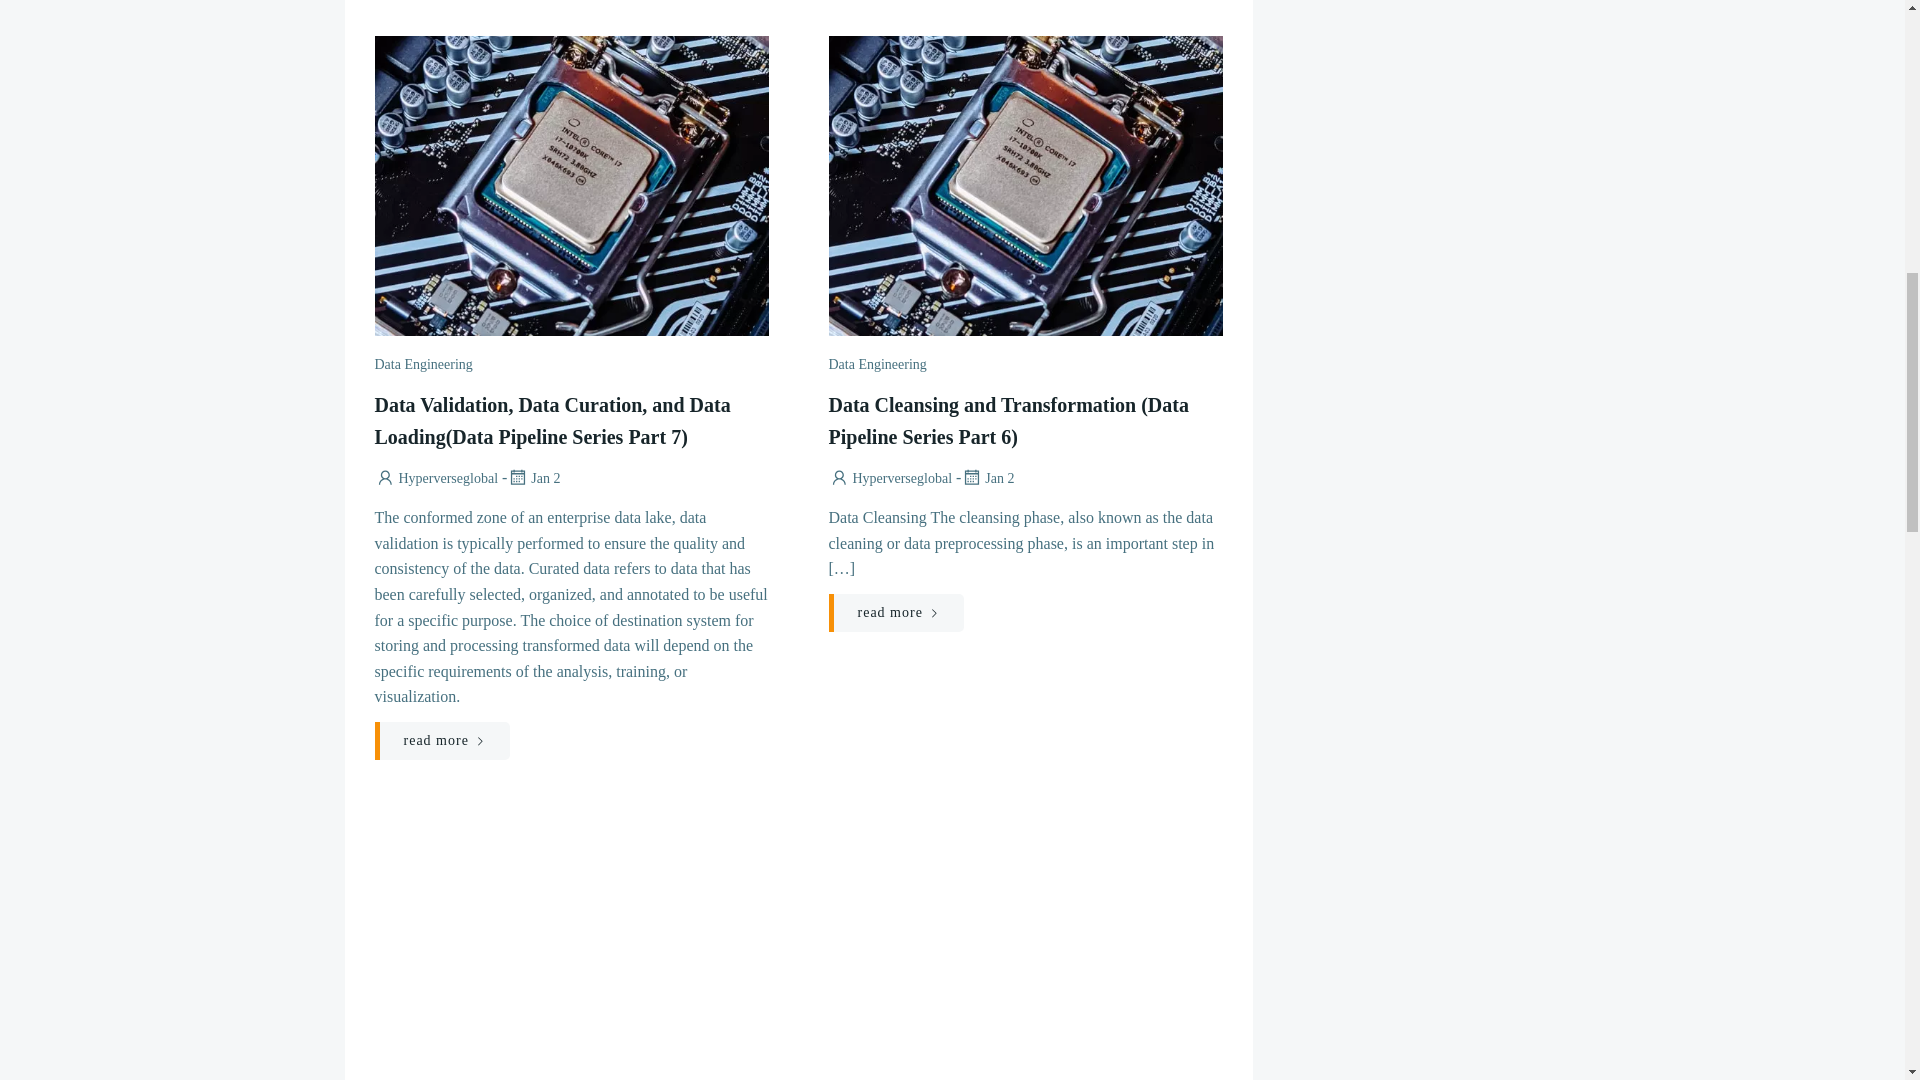  I want to click on Data Engineering, so click(423, 364).